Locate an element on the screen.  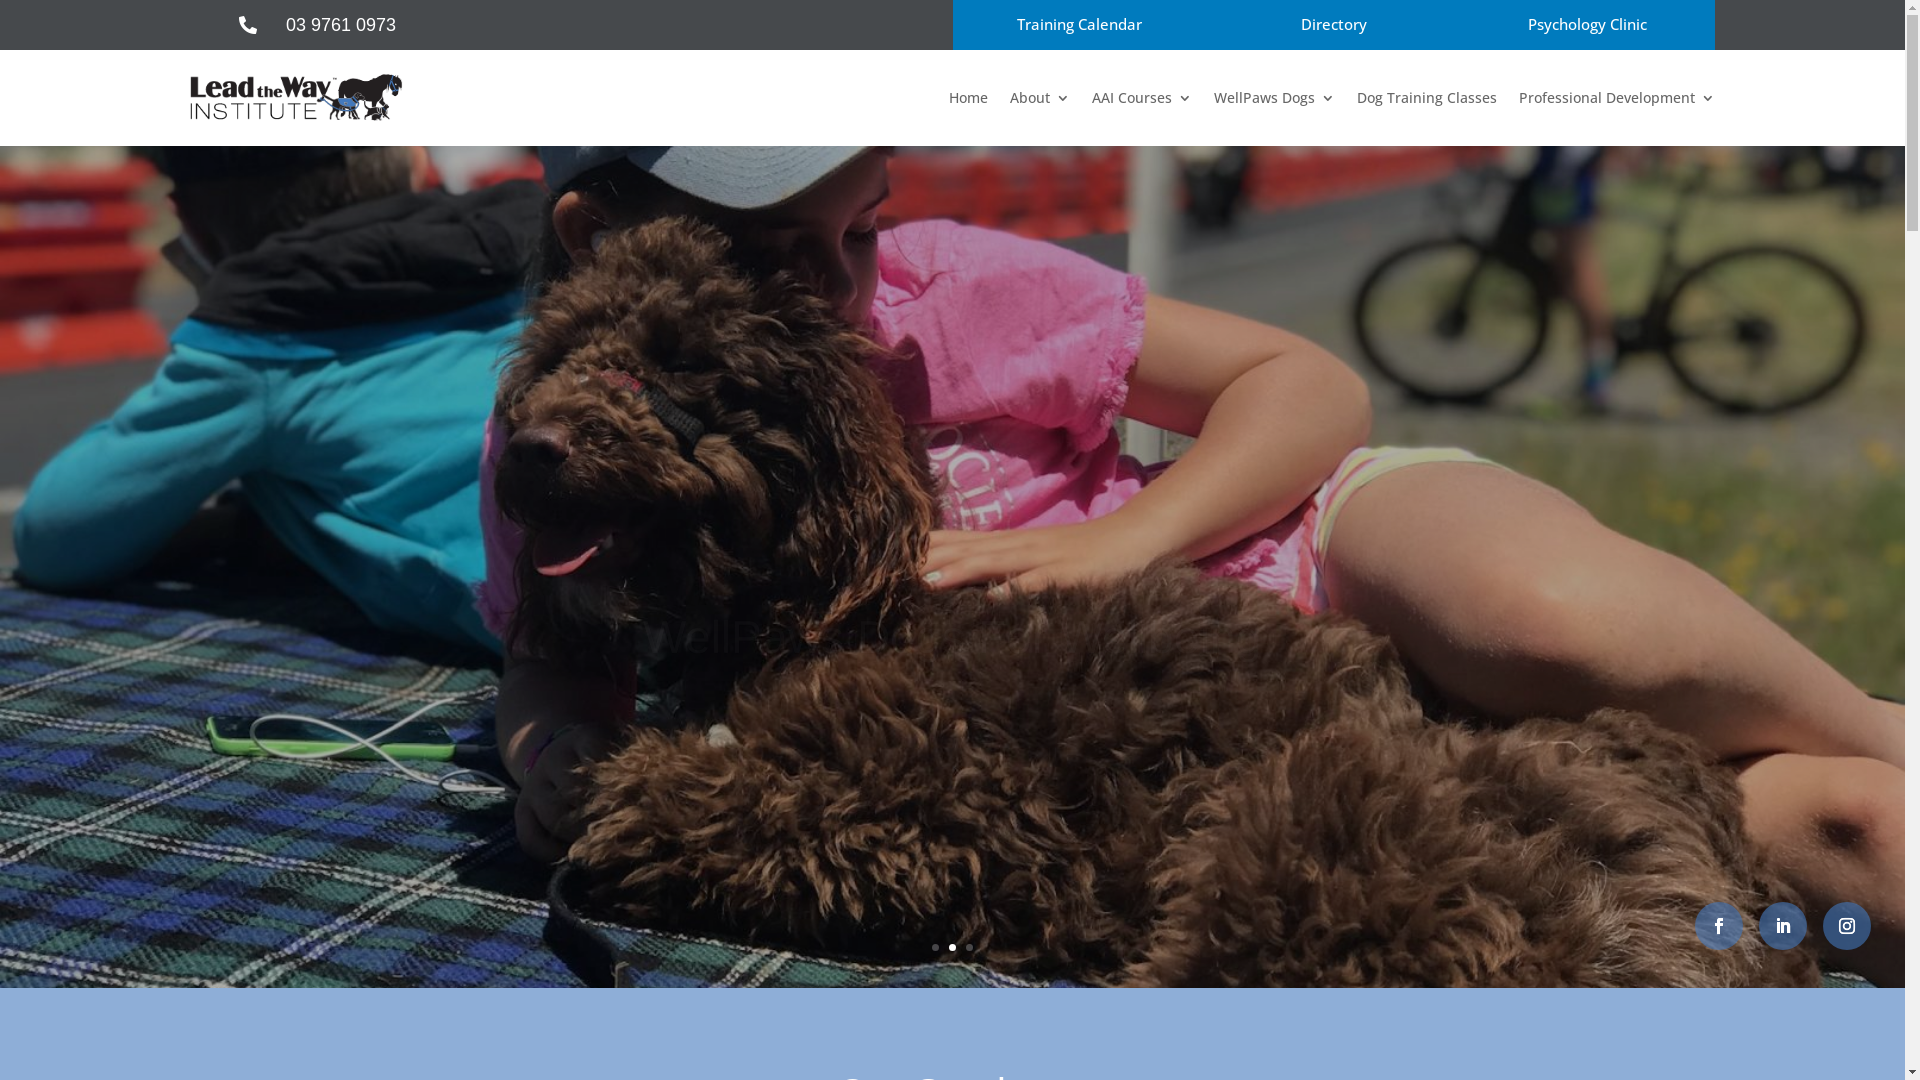
Follow on LinkedIn is located at coordinates (1783, 926).